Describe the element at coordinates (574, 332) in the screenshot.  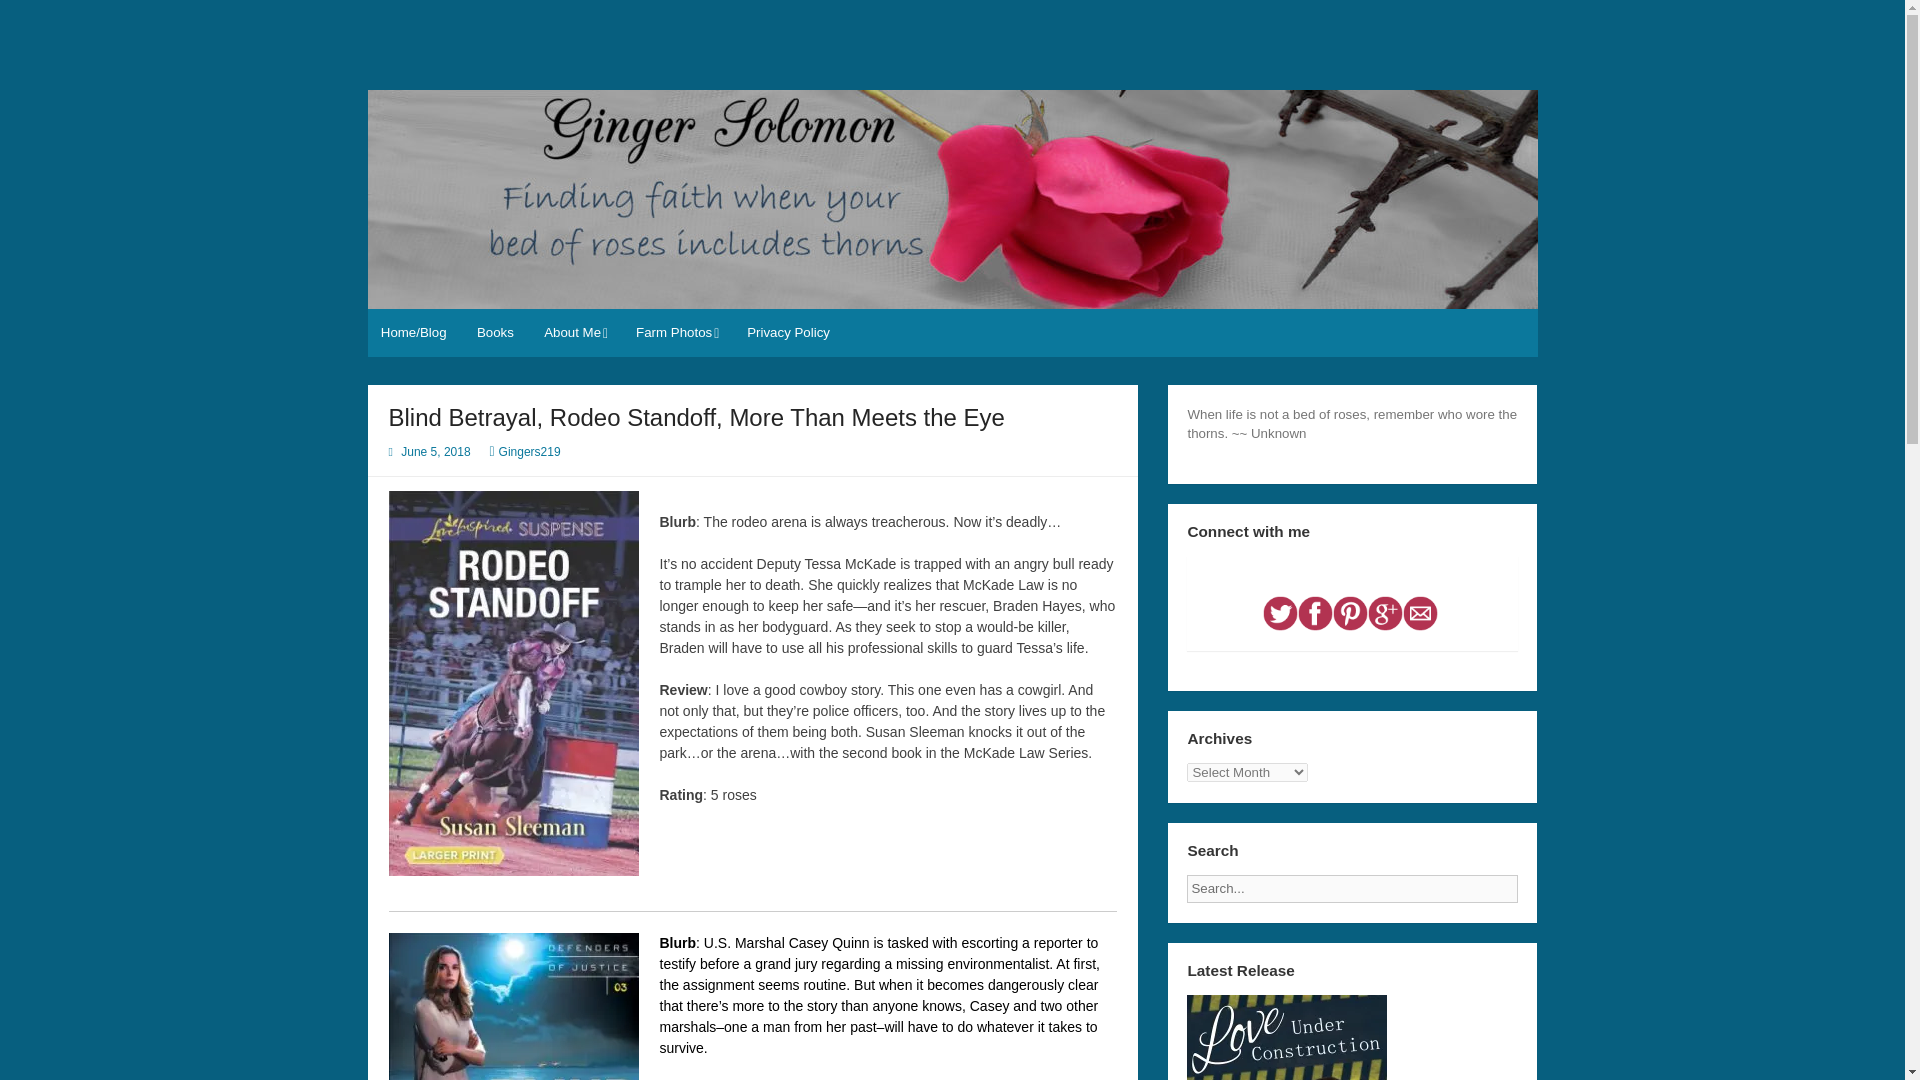
I see `About Me` at that location.